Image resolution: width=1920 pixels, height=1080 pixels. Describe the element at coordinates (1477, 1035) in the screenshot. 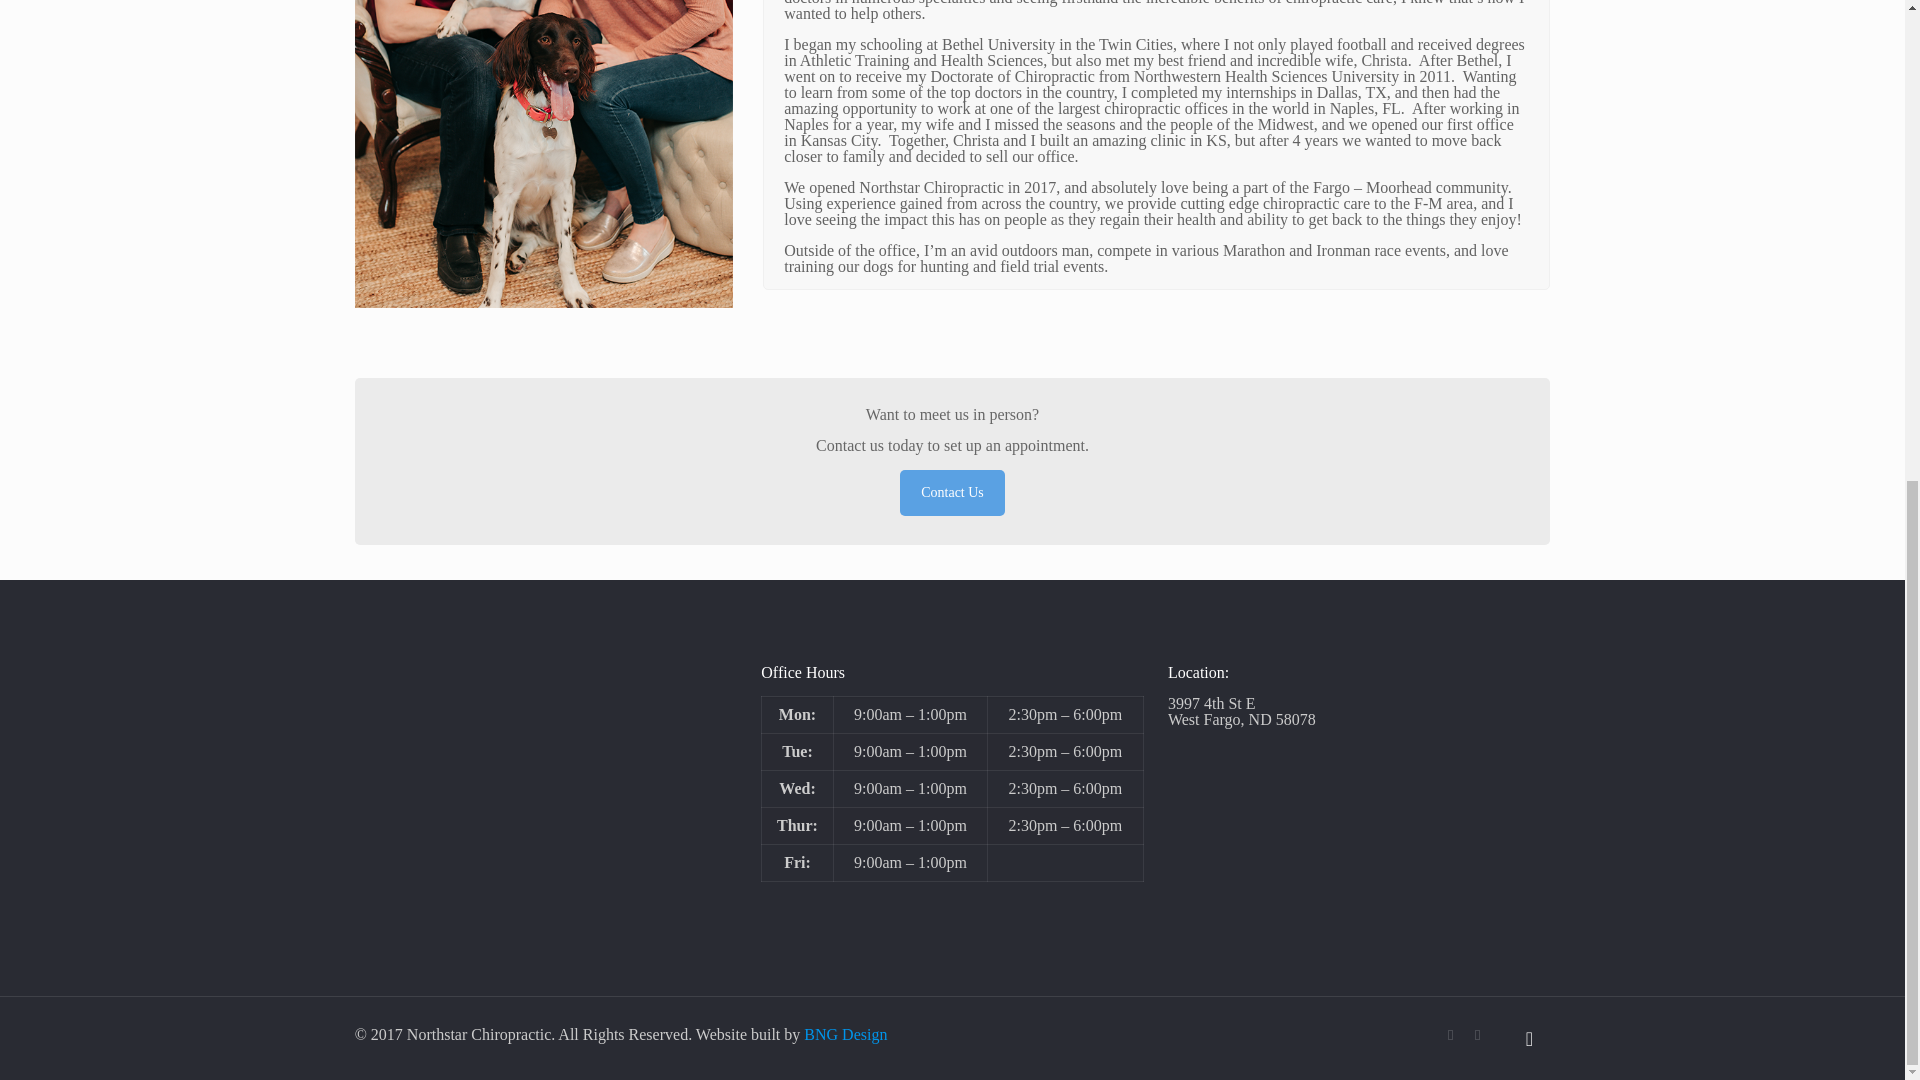

I see `Instagram` at that location.